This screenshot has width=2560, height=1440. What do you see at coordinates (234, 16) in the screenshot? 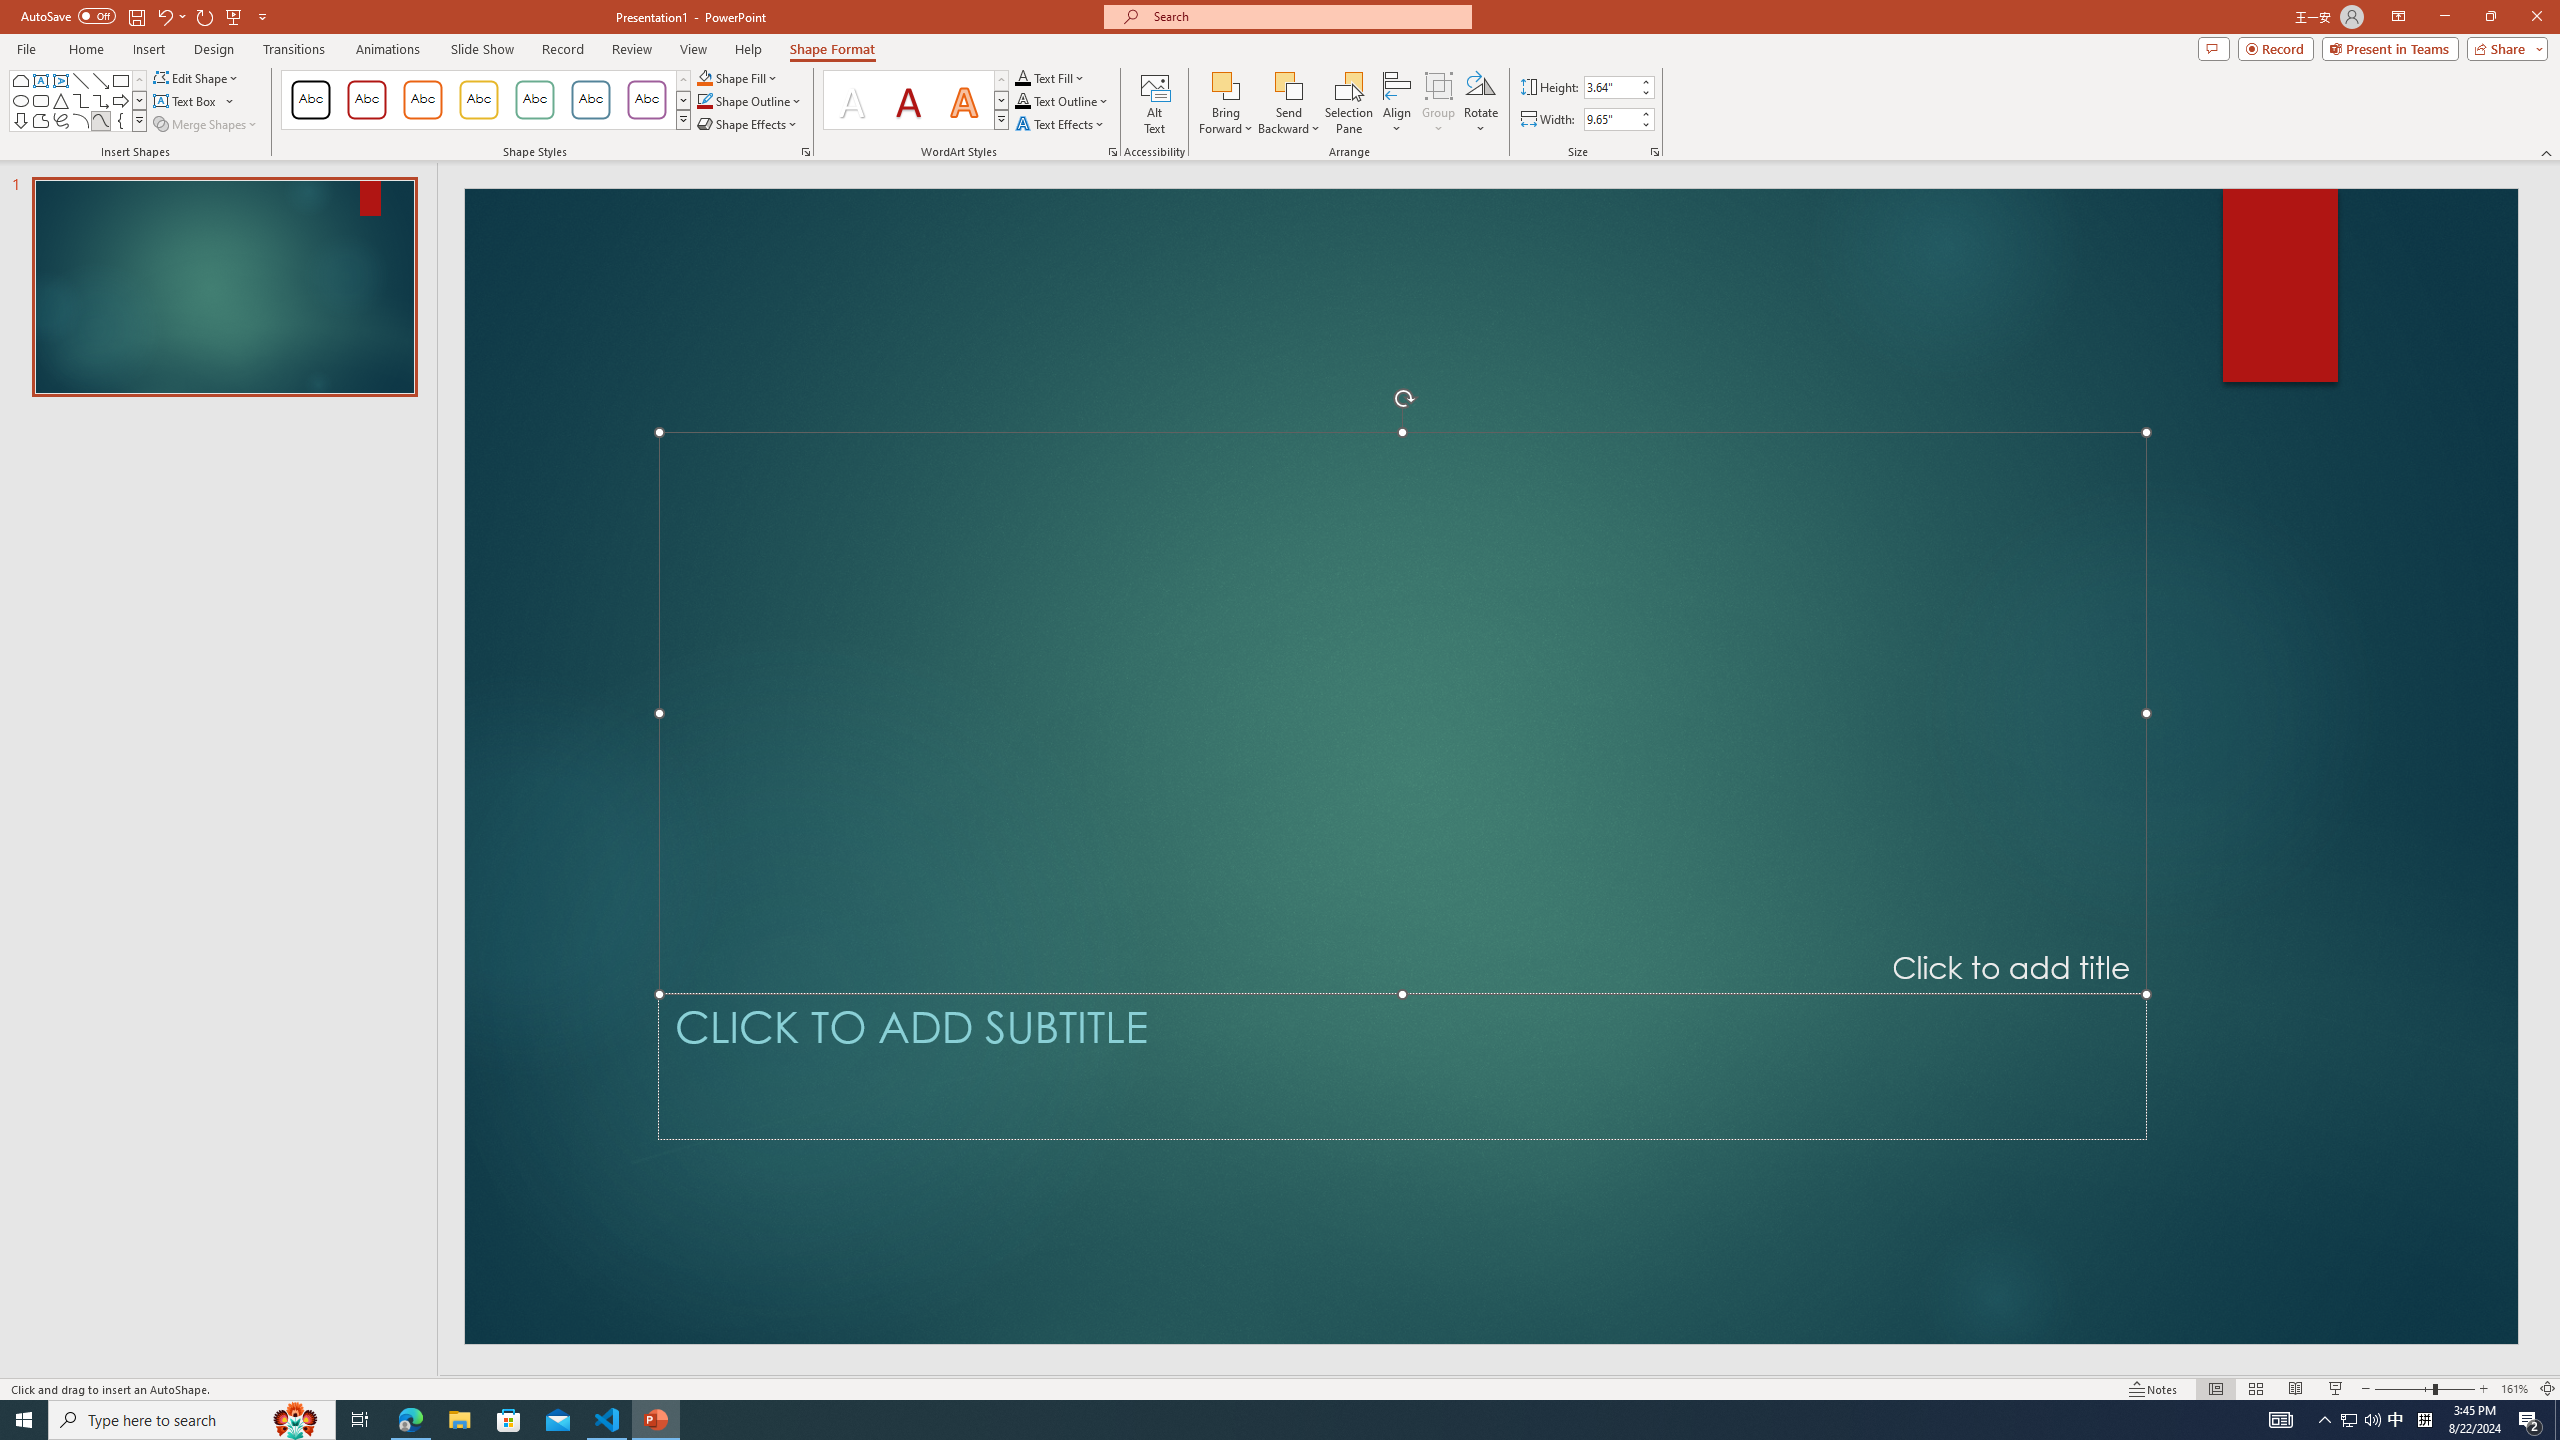
I see `From Beginning` at bounding box center [234, 16].